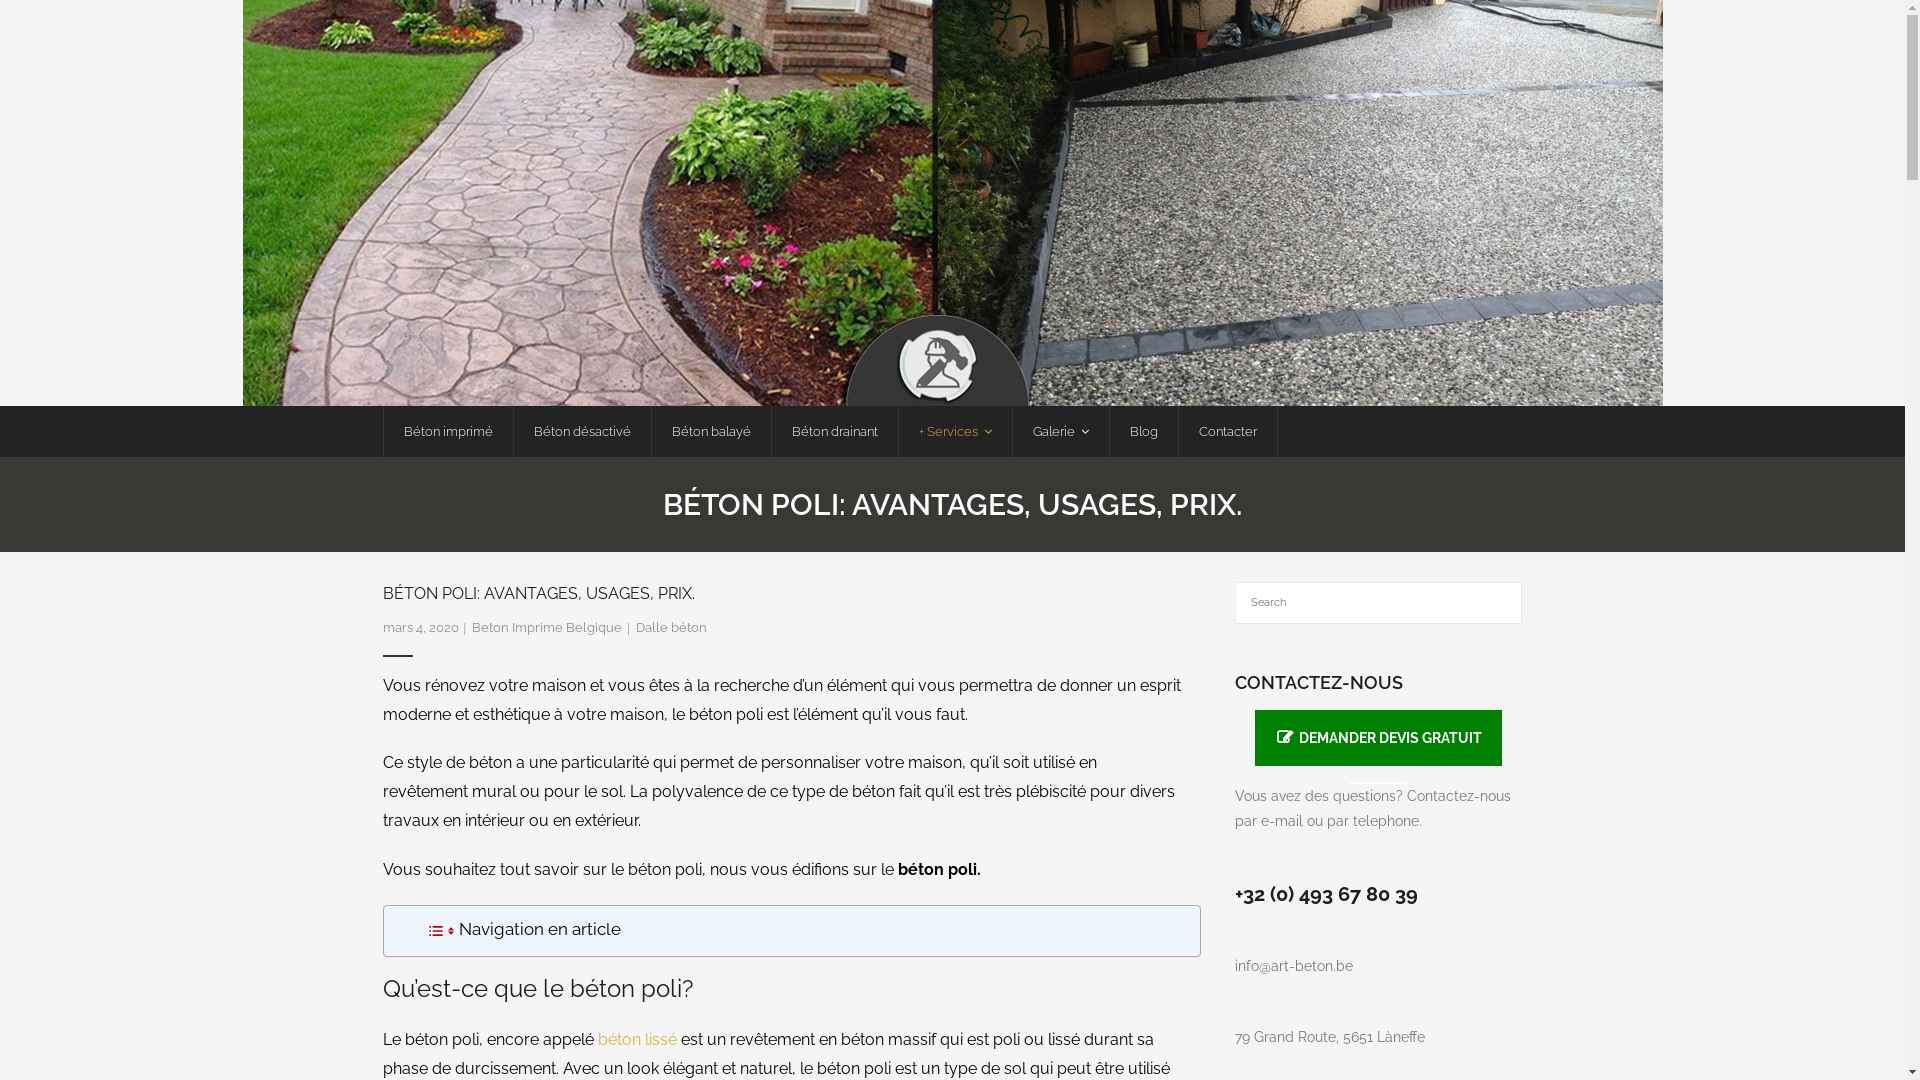  Describe the element at coordinates (547, 627) in the screenshot. I see `Beton Imprime Belgique` at that location.